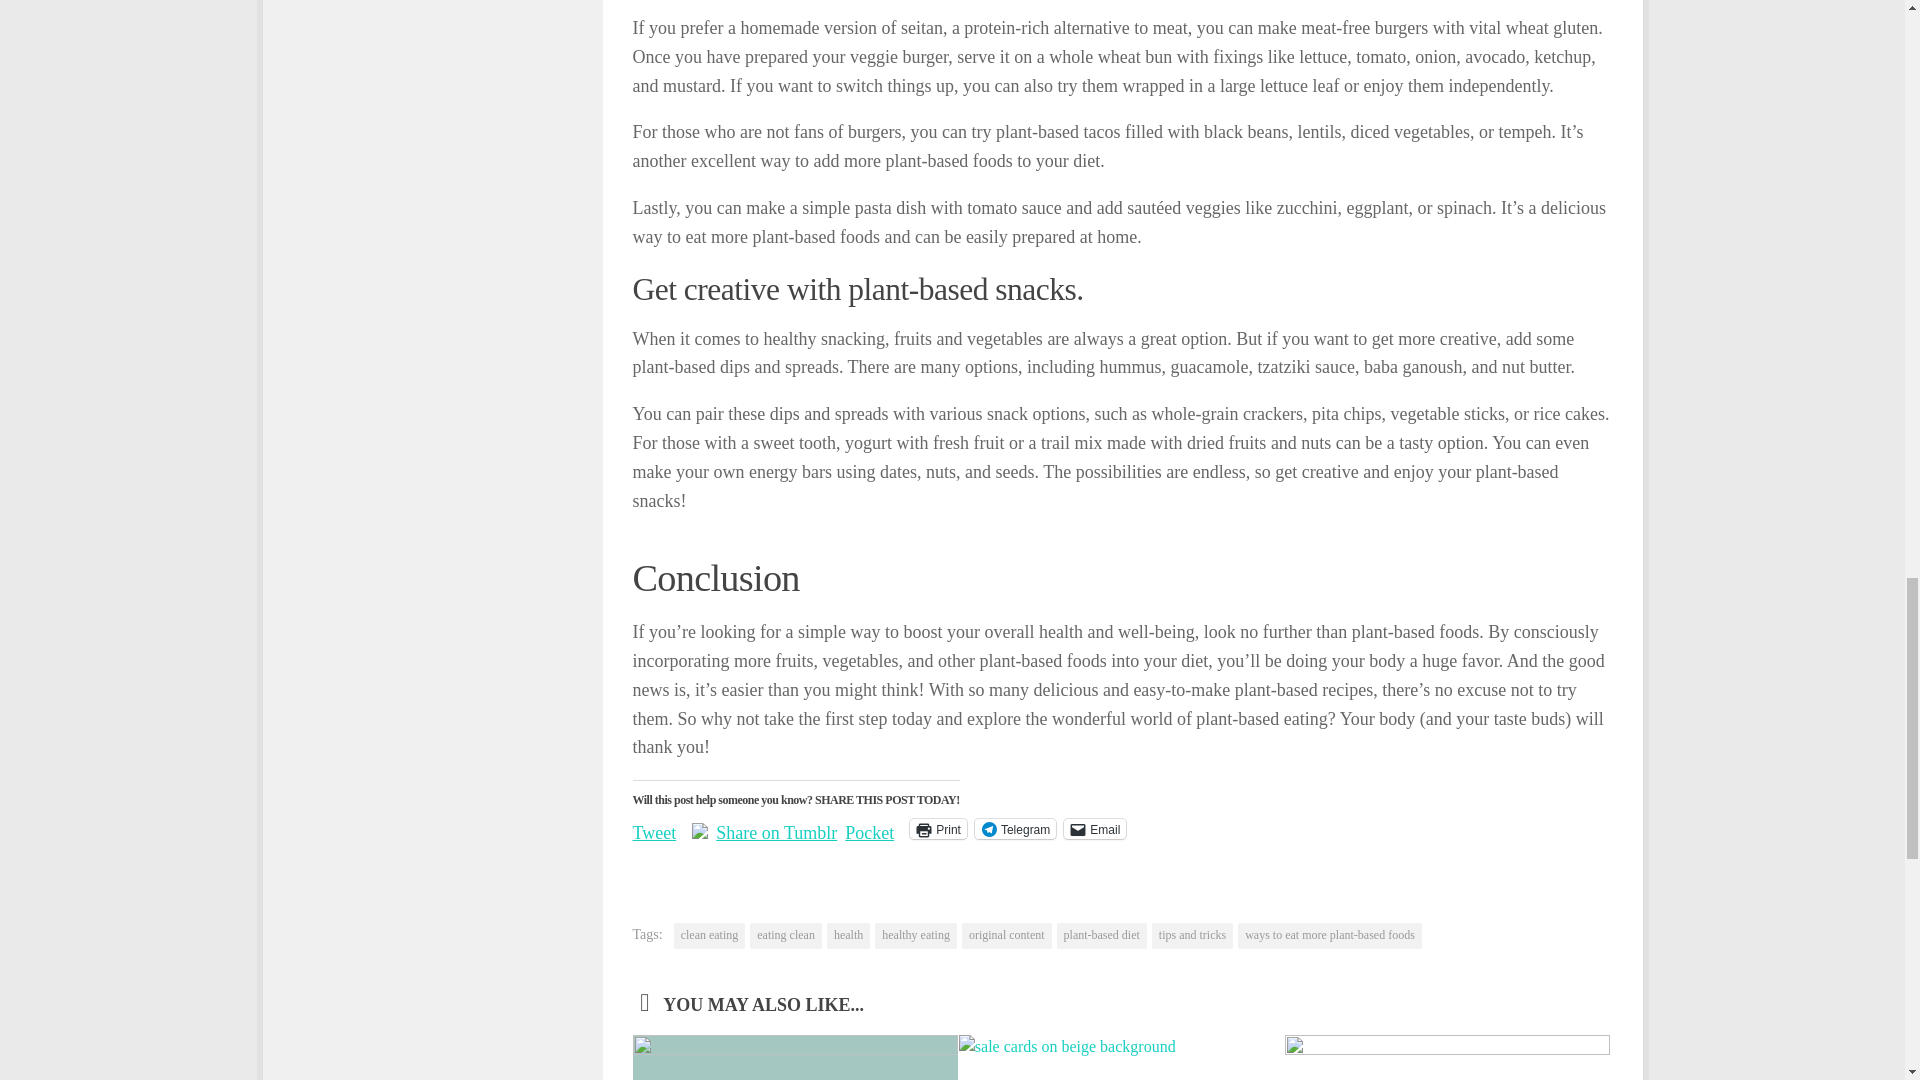 The image size is (1920, 1080). Describe the element at coordinates (938, 828) in the screenshot. I see `Click to print` at that location.